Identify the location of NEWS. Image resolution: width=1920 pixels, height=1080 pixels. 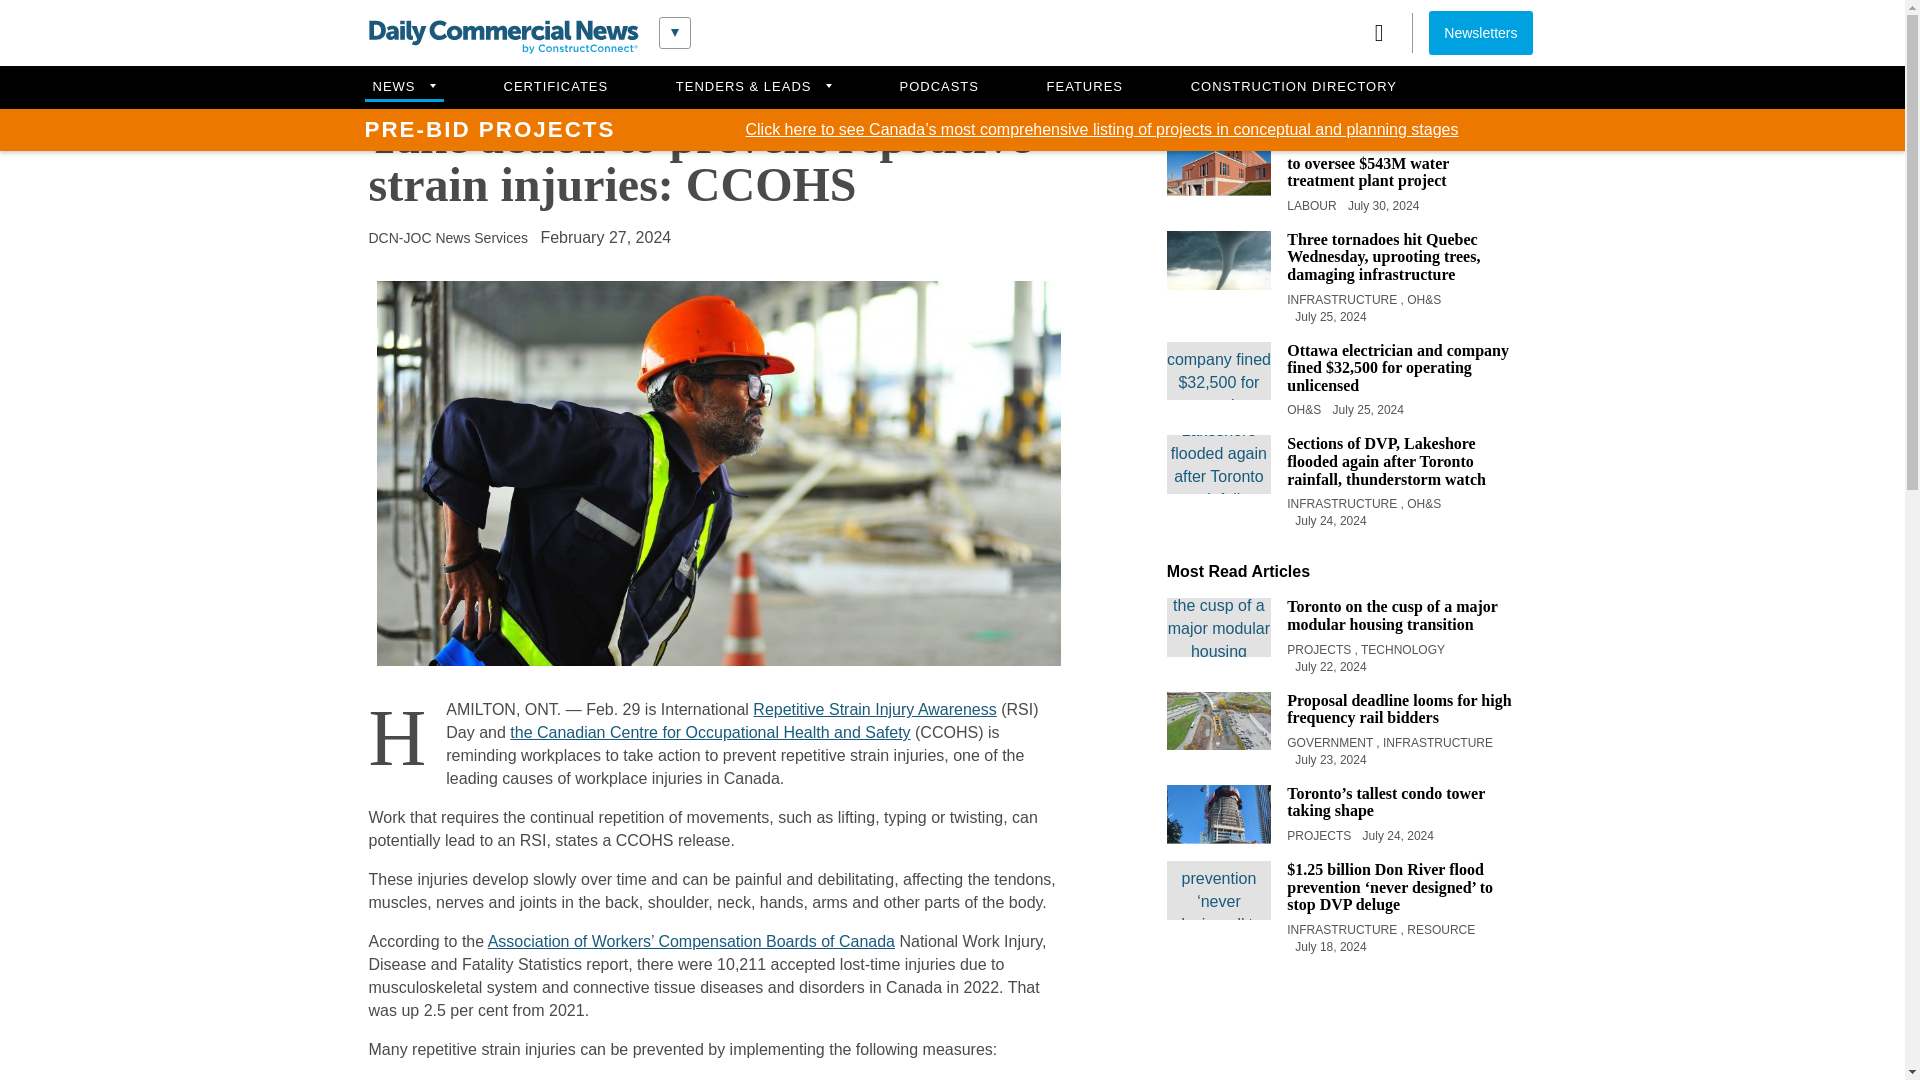
(402, 87).